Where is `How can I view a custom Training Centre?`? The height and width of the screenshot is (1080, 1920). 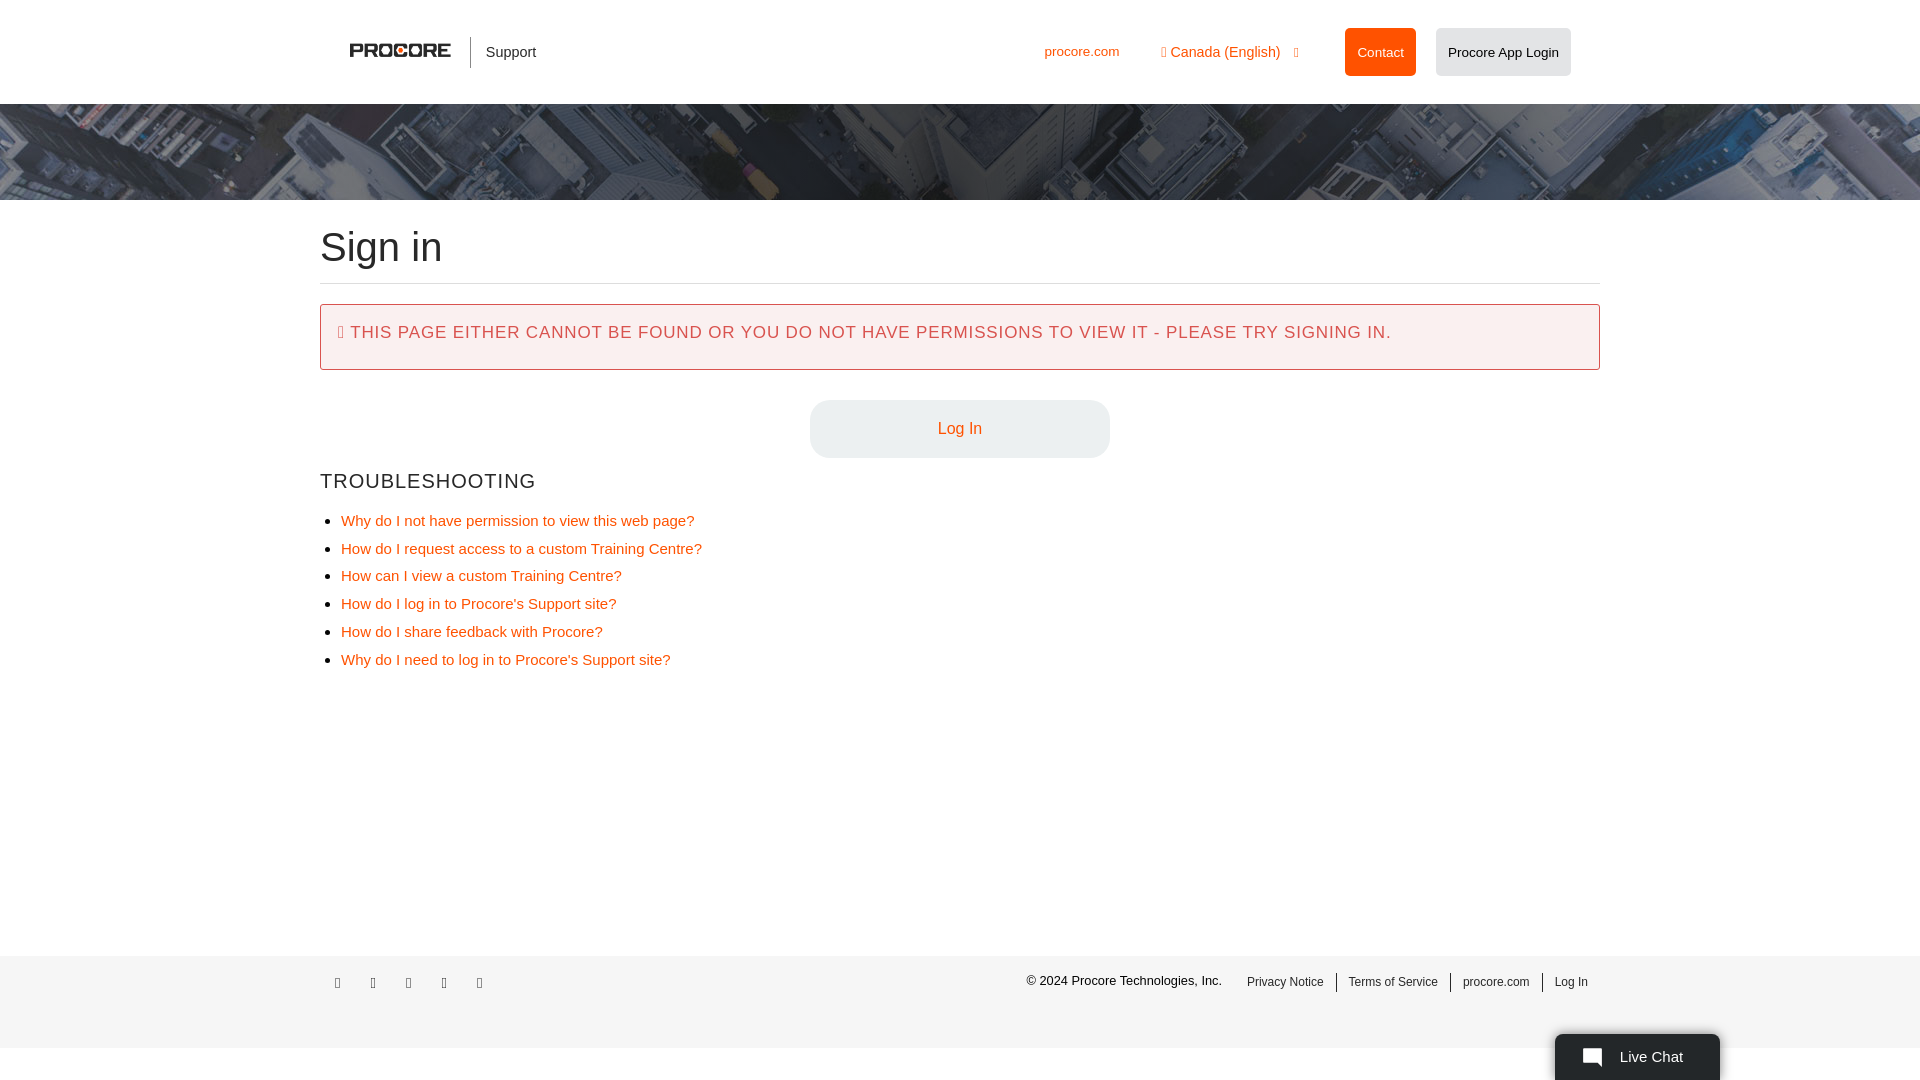 How can I view a custom Training Centre? is located at coordinates (482, 576).